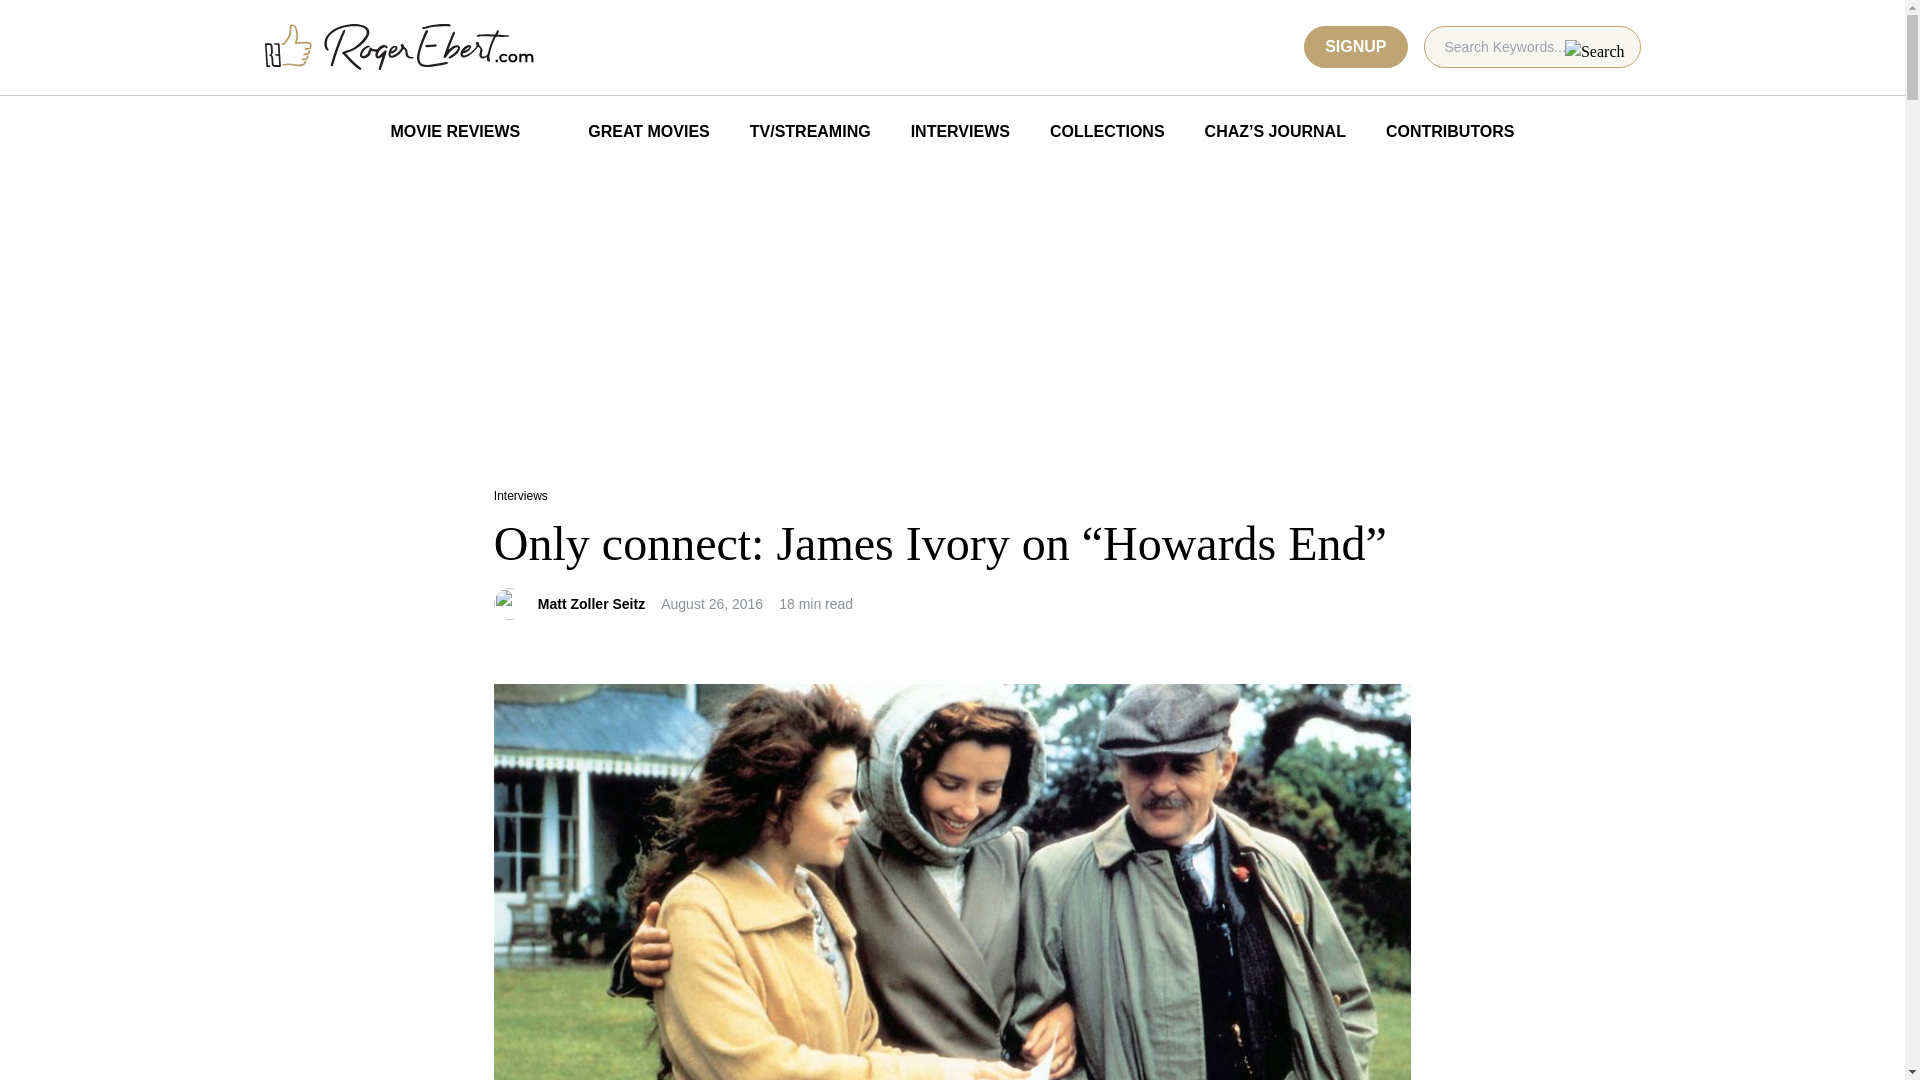 The image size is (1920, 1080). I want to click on GREAT MOVIES, so click(634, 132).